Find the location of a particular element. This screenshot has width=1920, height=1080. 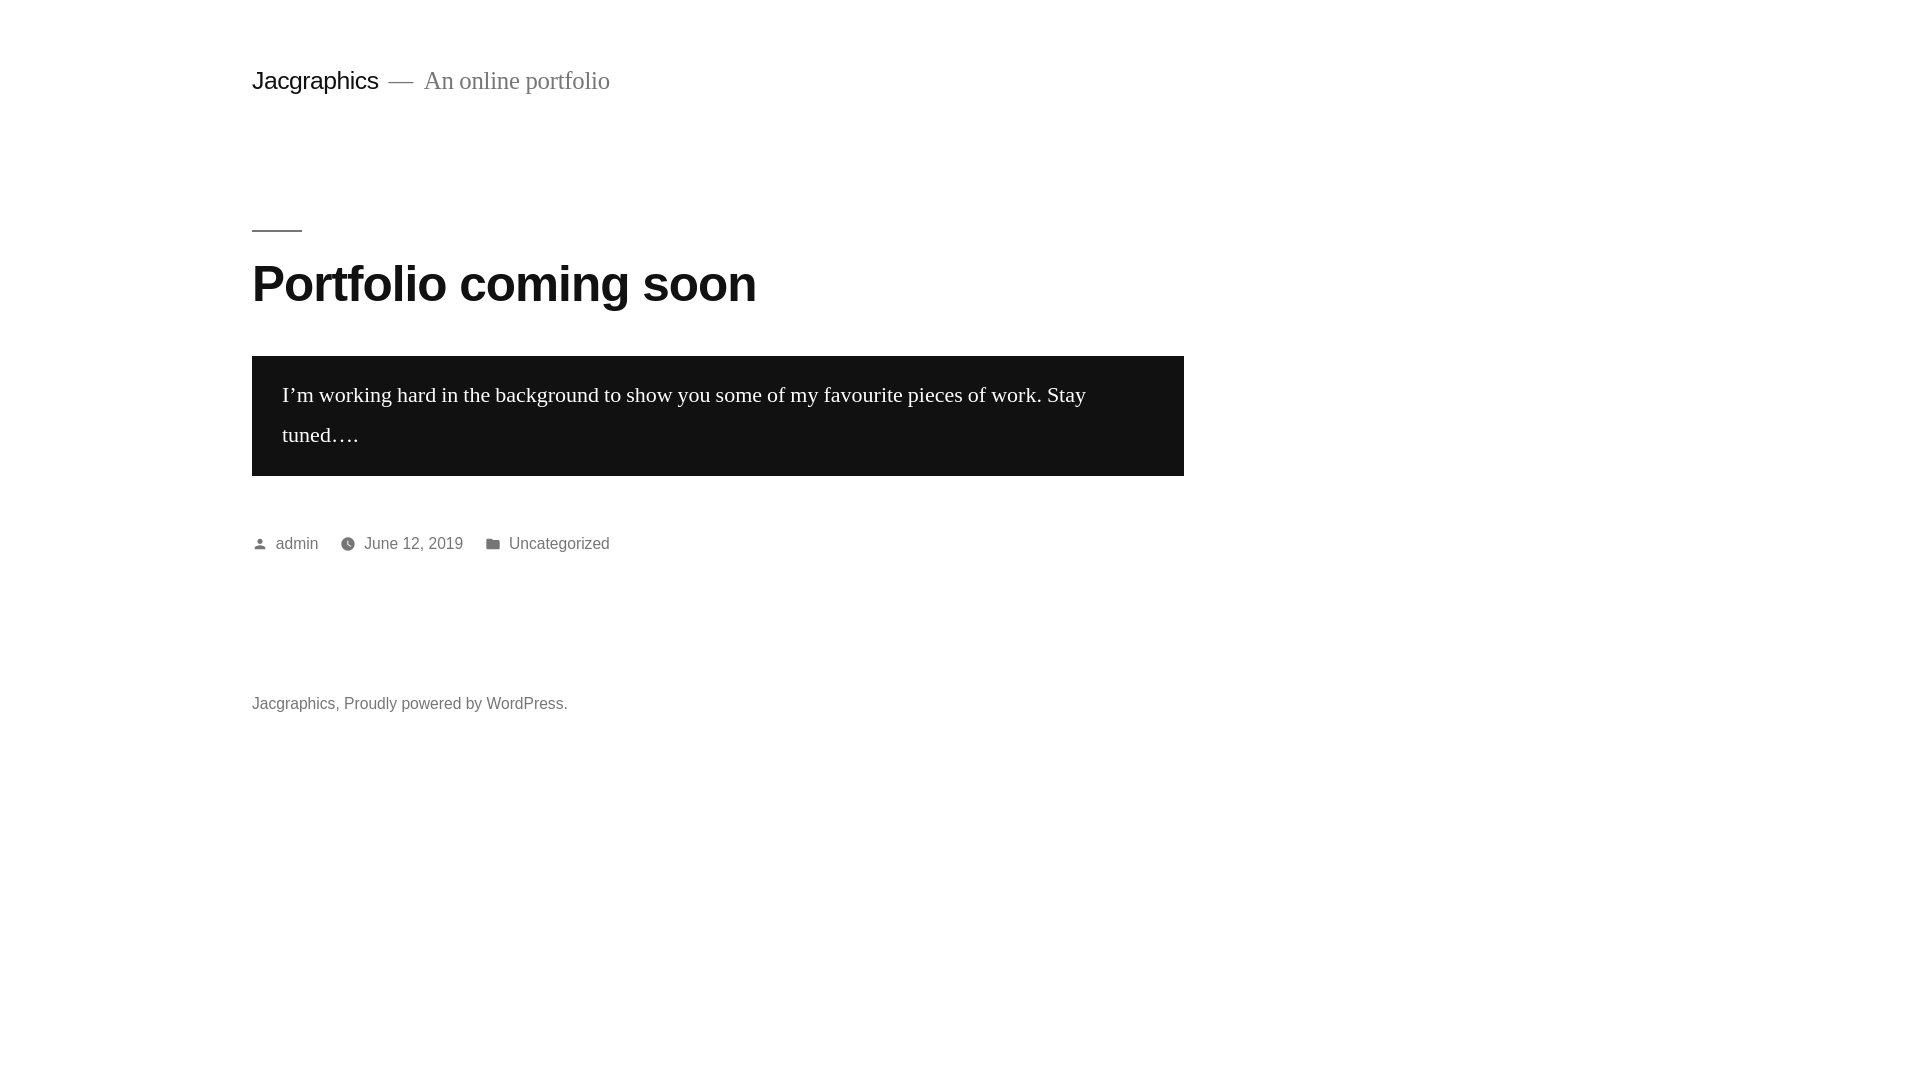

Jacgraphics is located at coordinates (294, 704).